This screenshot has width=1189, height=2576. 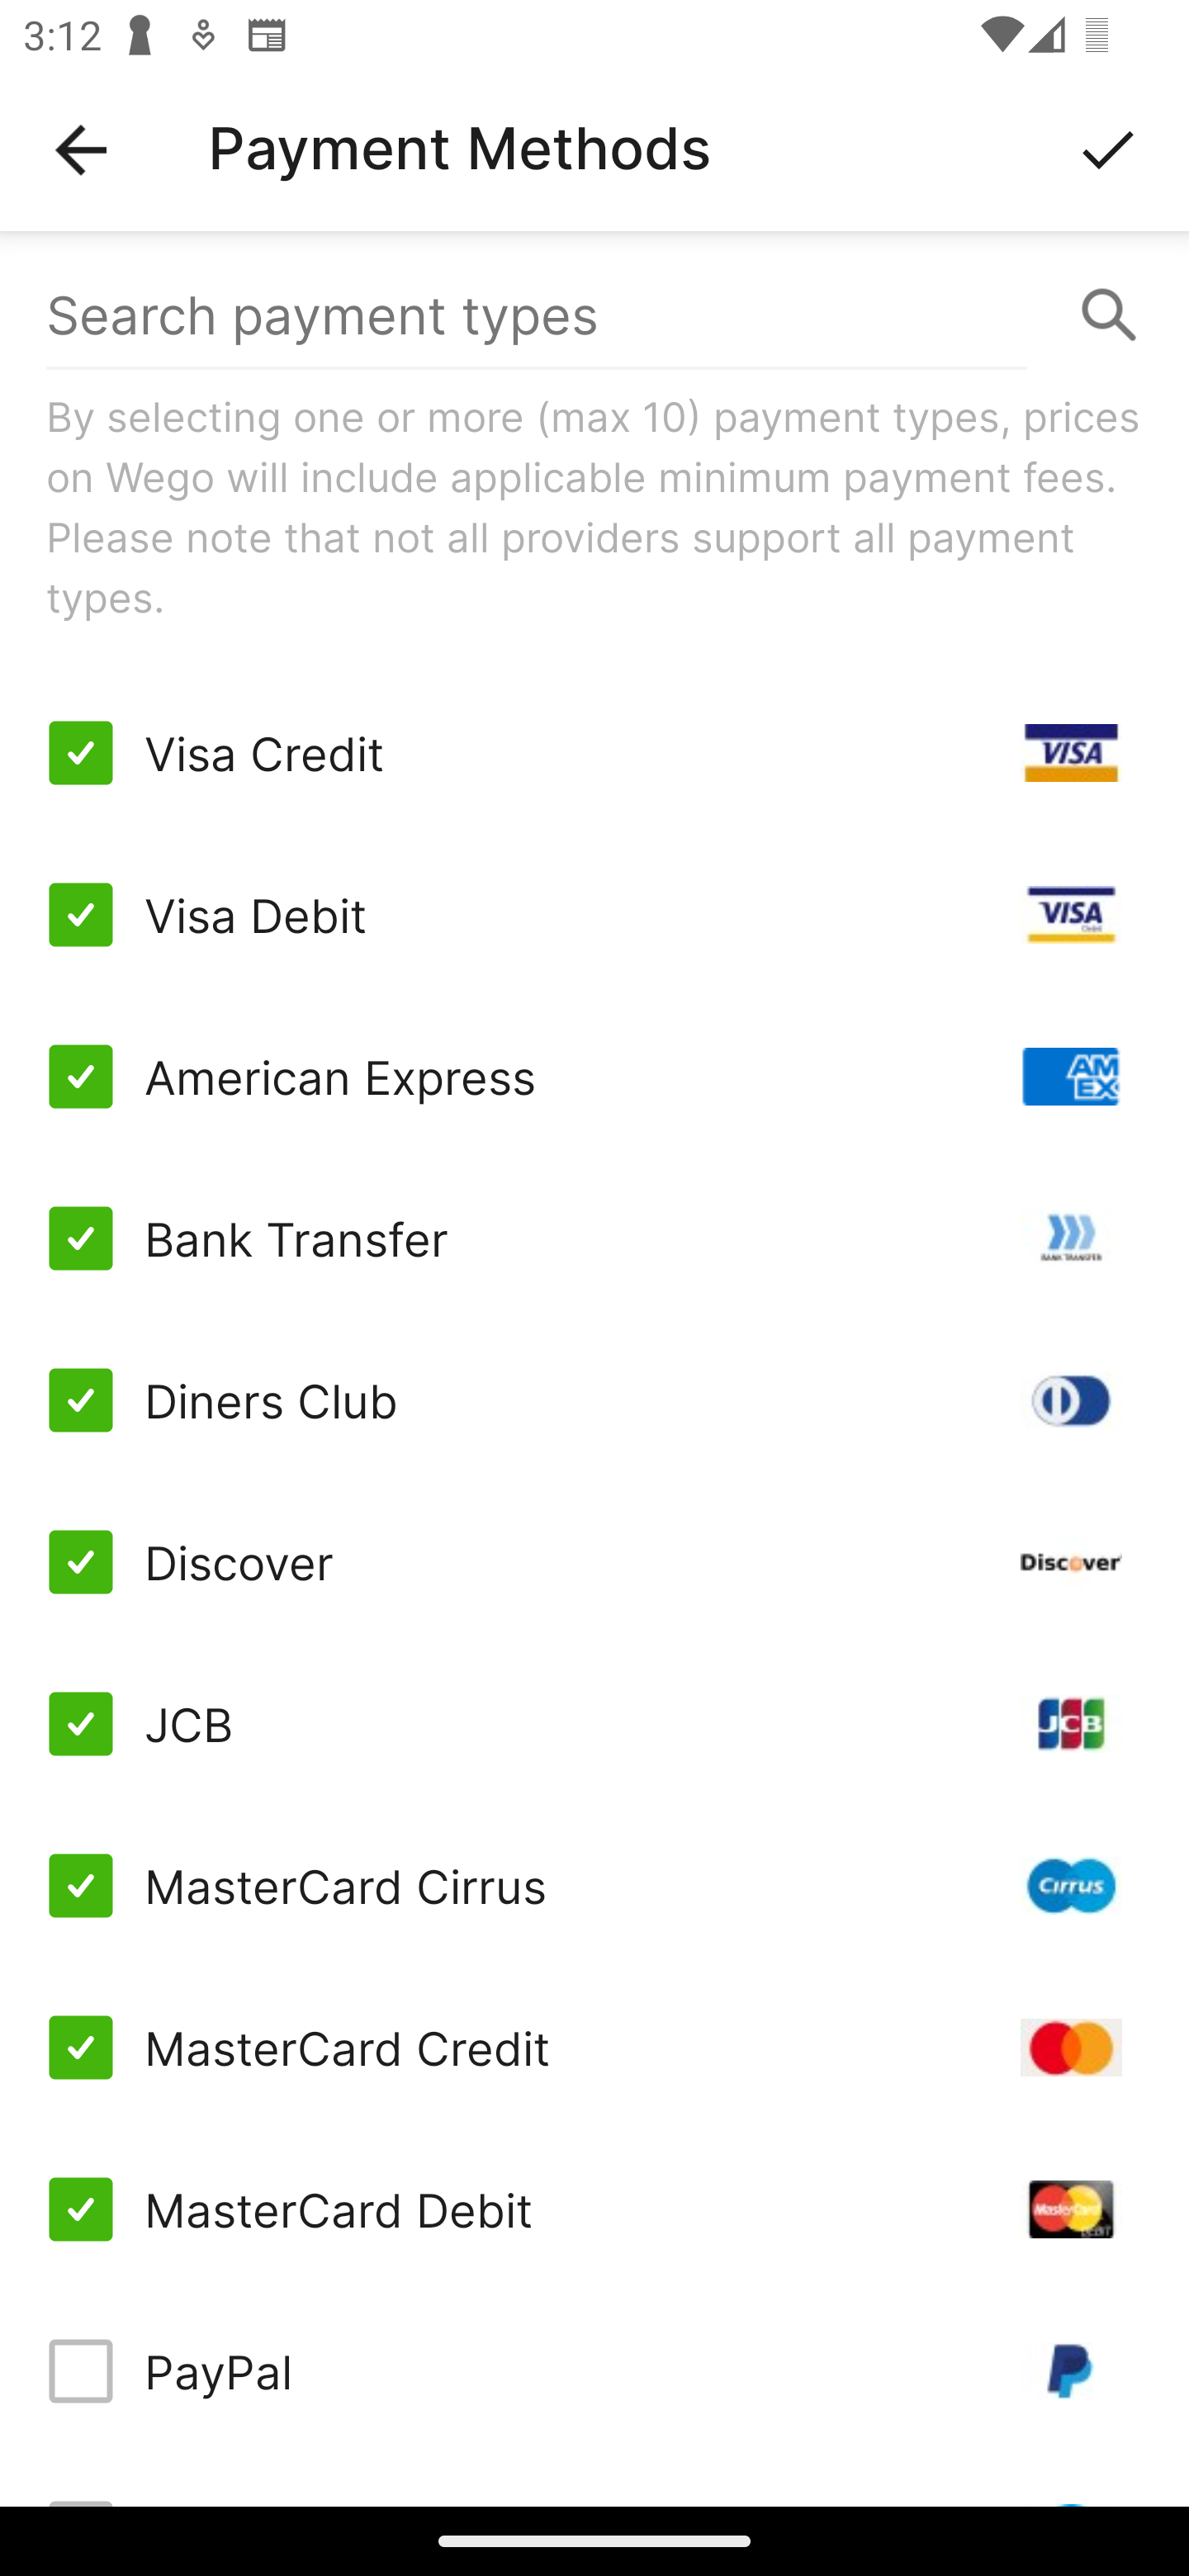 I want to click on MasterCard Debit, so click(x=594, y=2209).